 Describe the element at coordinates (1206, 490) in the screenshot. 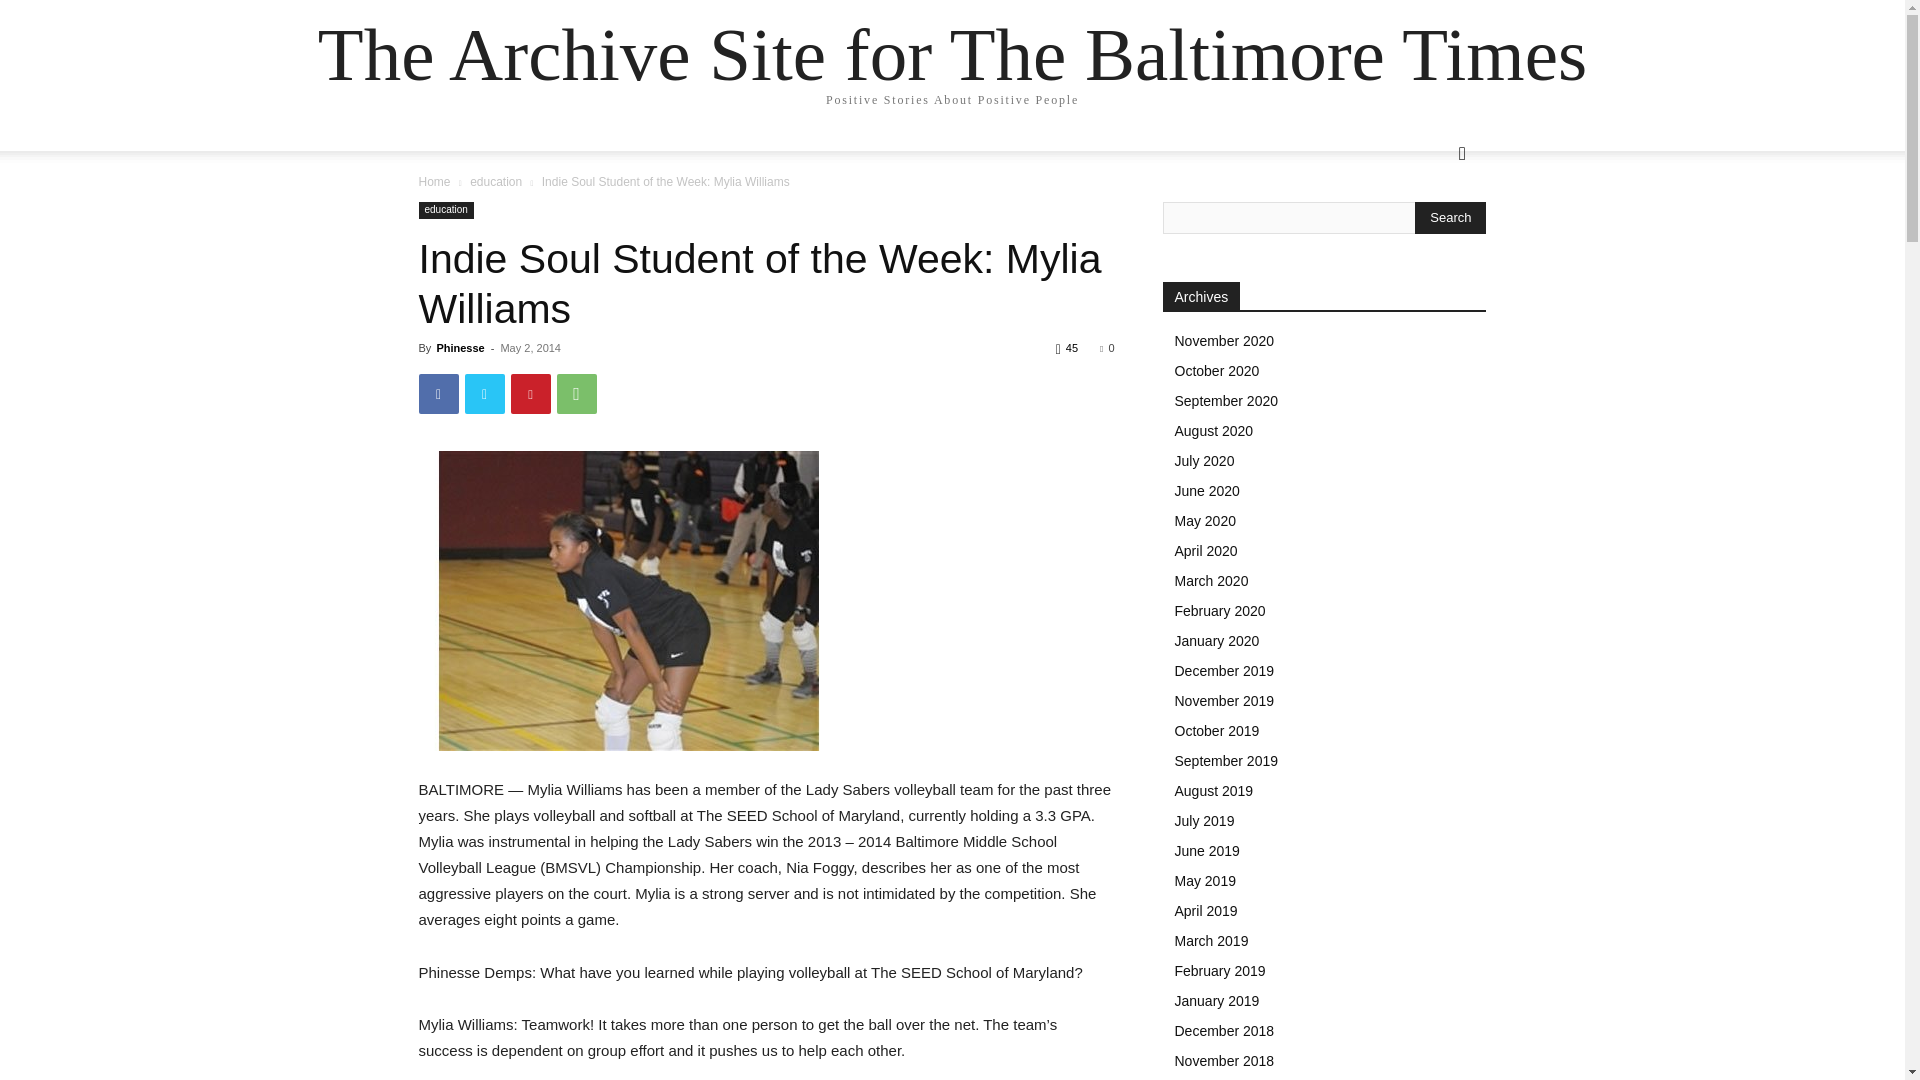

I see `June 2020` at that location.